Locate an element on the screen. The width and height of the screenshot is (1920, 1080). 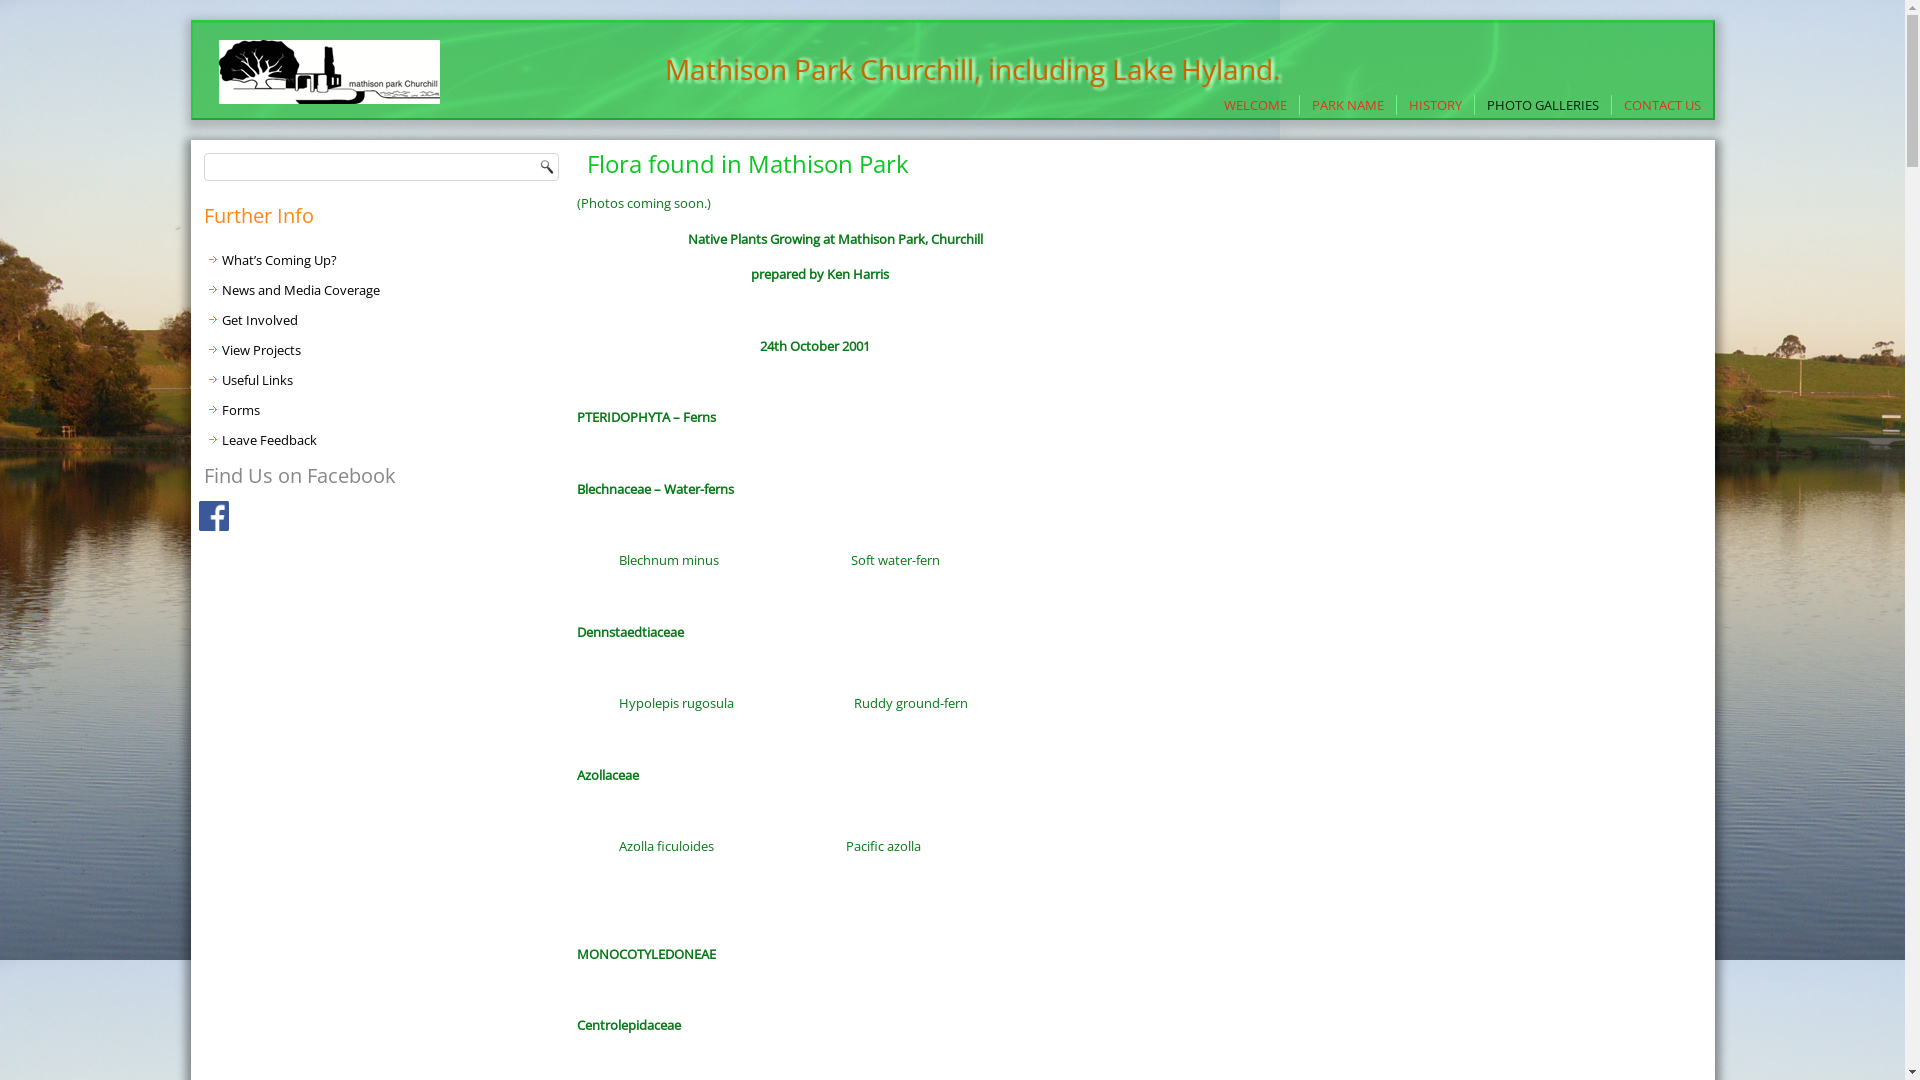
Forms is located at coordinates (382, 410).